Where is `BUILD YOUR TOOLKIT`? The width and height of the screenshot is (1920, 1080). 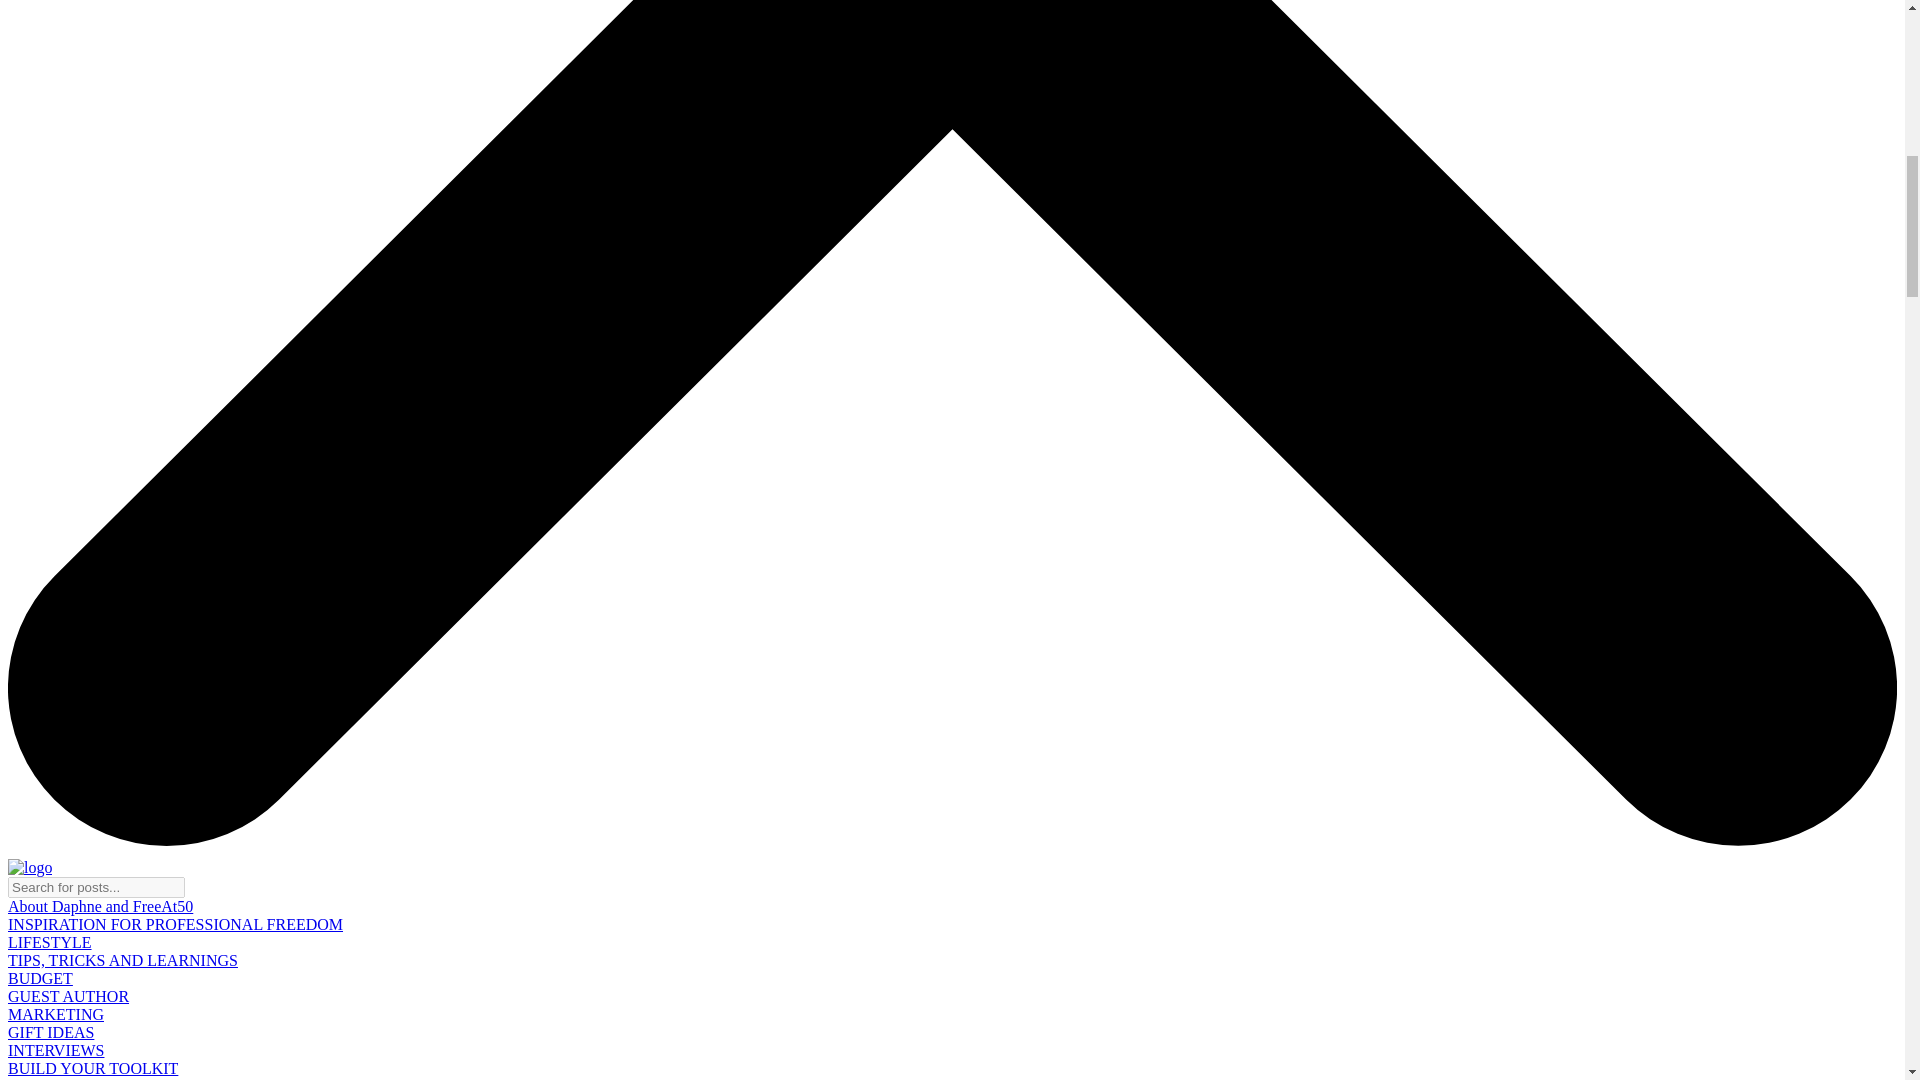 BUILD YOUR TOOLKIT is located at coordinates (92, 1068).